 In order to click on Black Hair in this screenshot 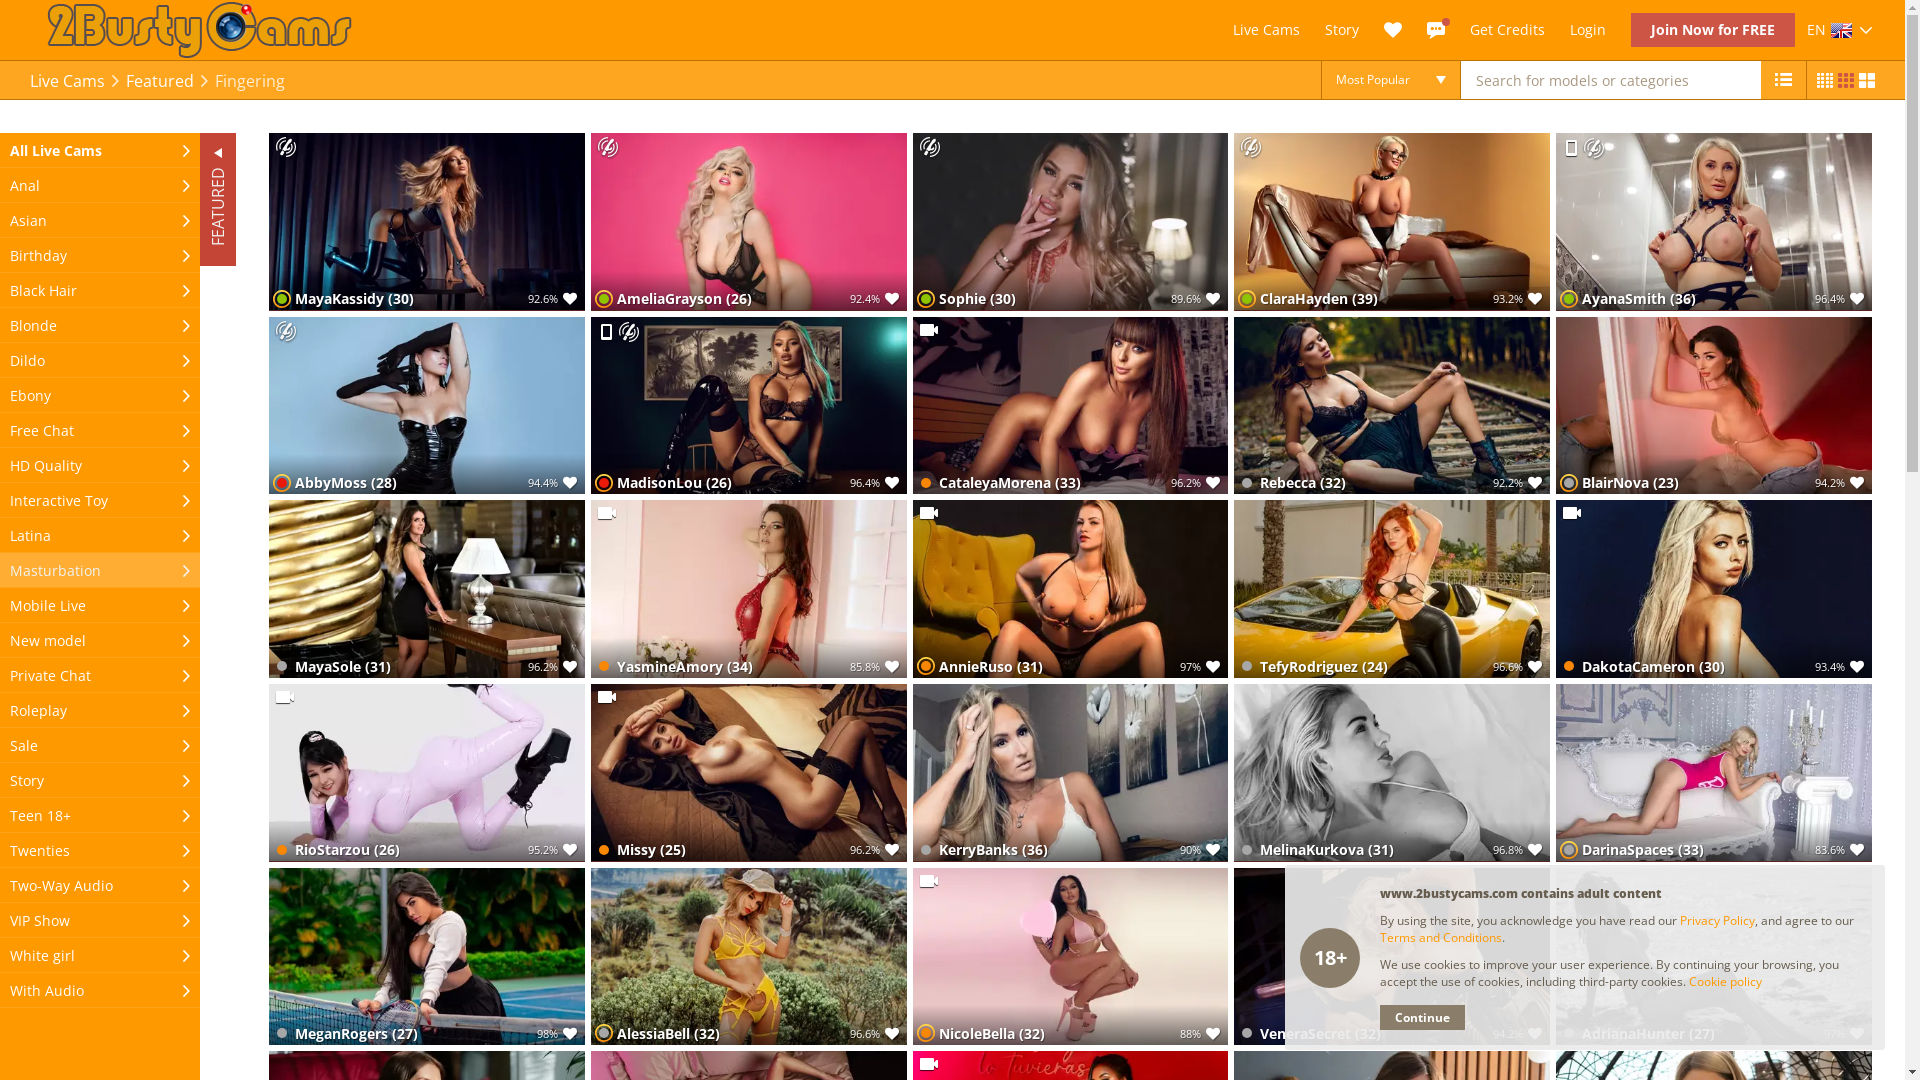, I will do `click(100, 290)`.